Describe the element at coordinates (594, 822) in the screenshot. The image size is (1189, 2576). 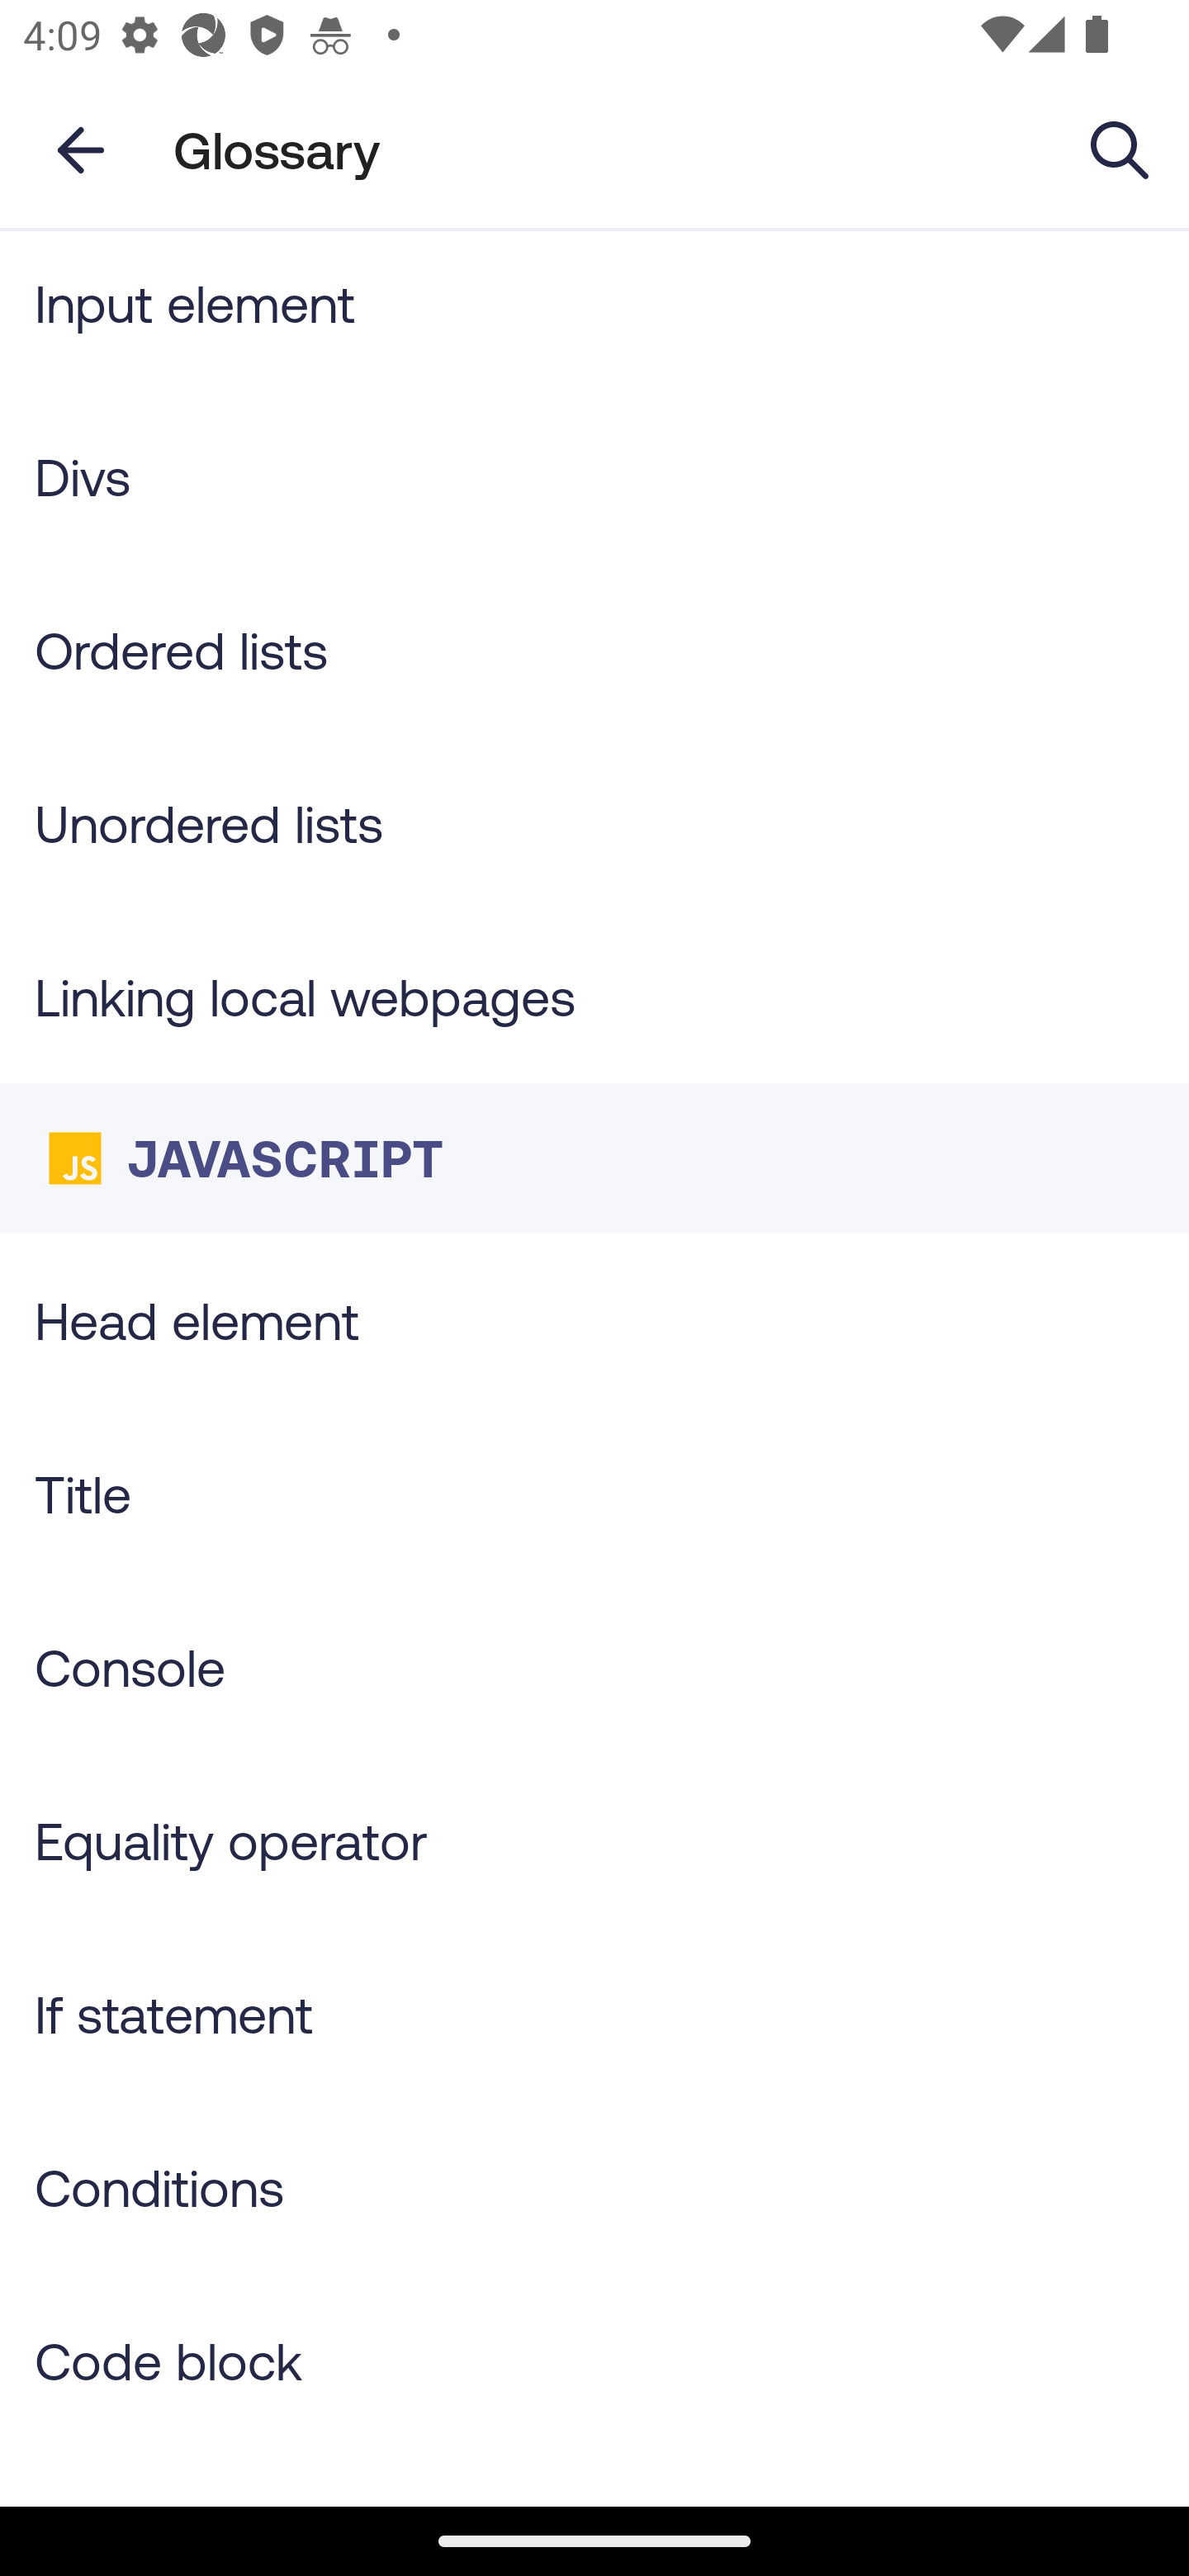
I see `Unordered lists` at that location.